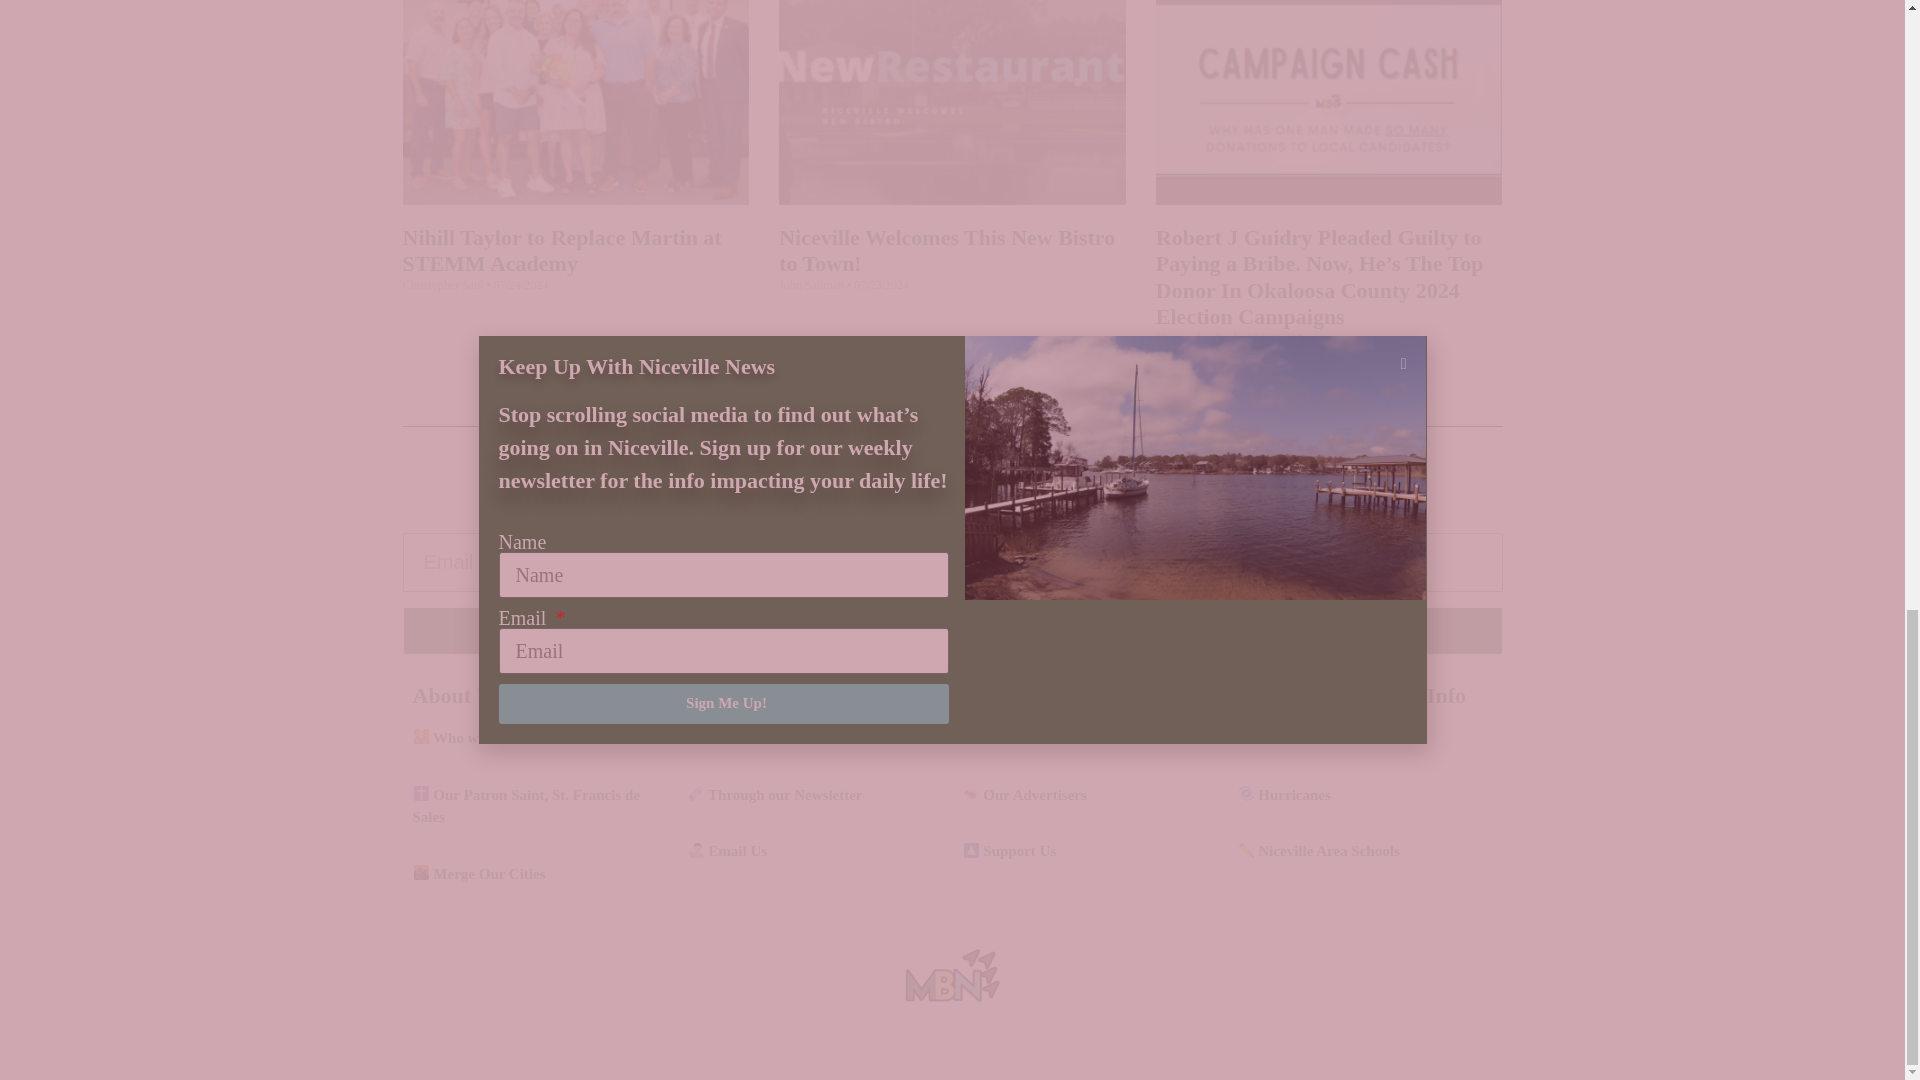 The height and width of the screenshot is (1080, 1920). What do you see at coordinates (456, 695) in the screenshot?
I see `About Us` at bounding box center [456, 695].